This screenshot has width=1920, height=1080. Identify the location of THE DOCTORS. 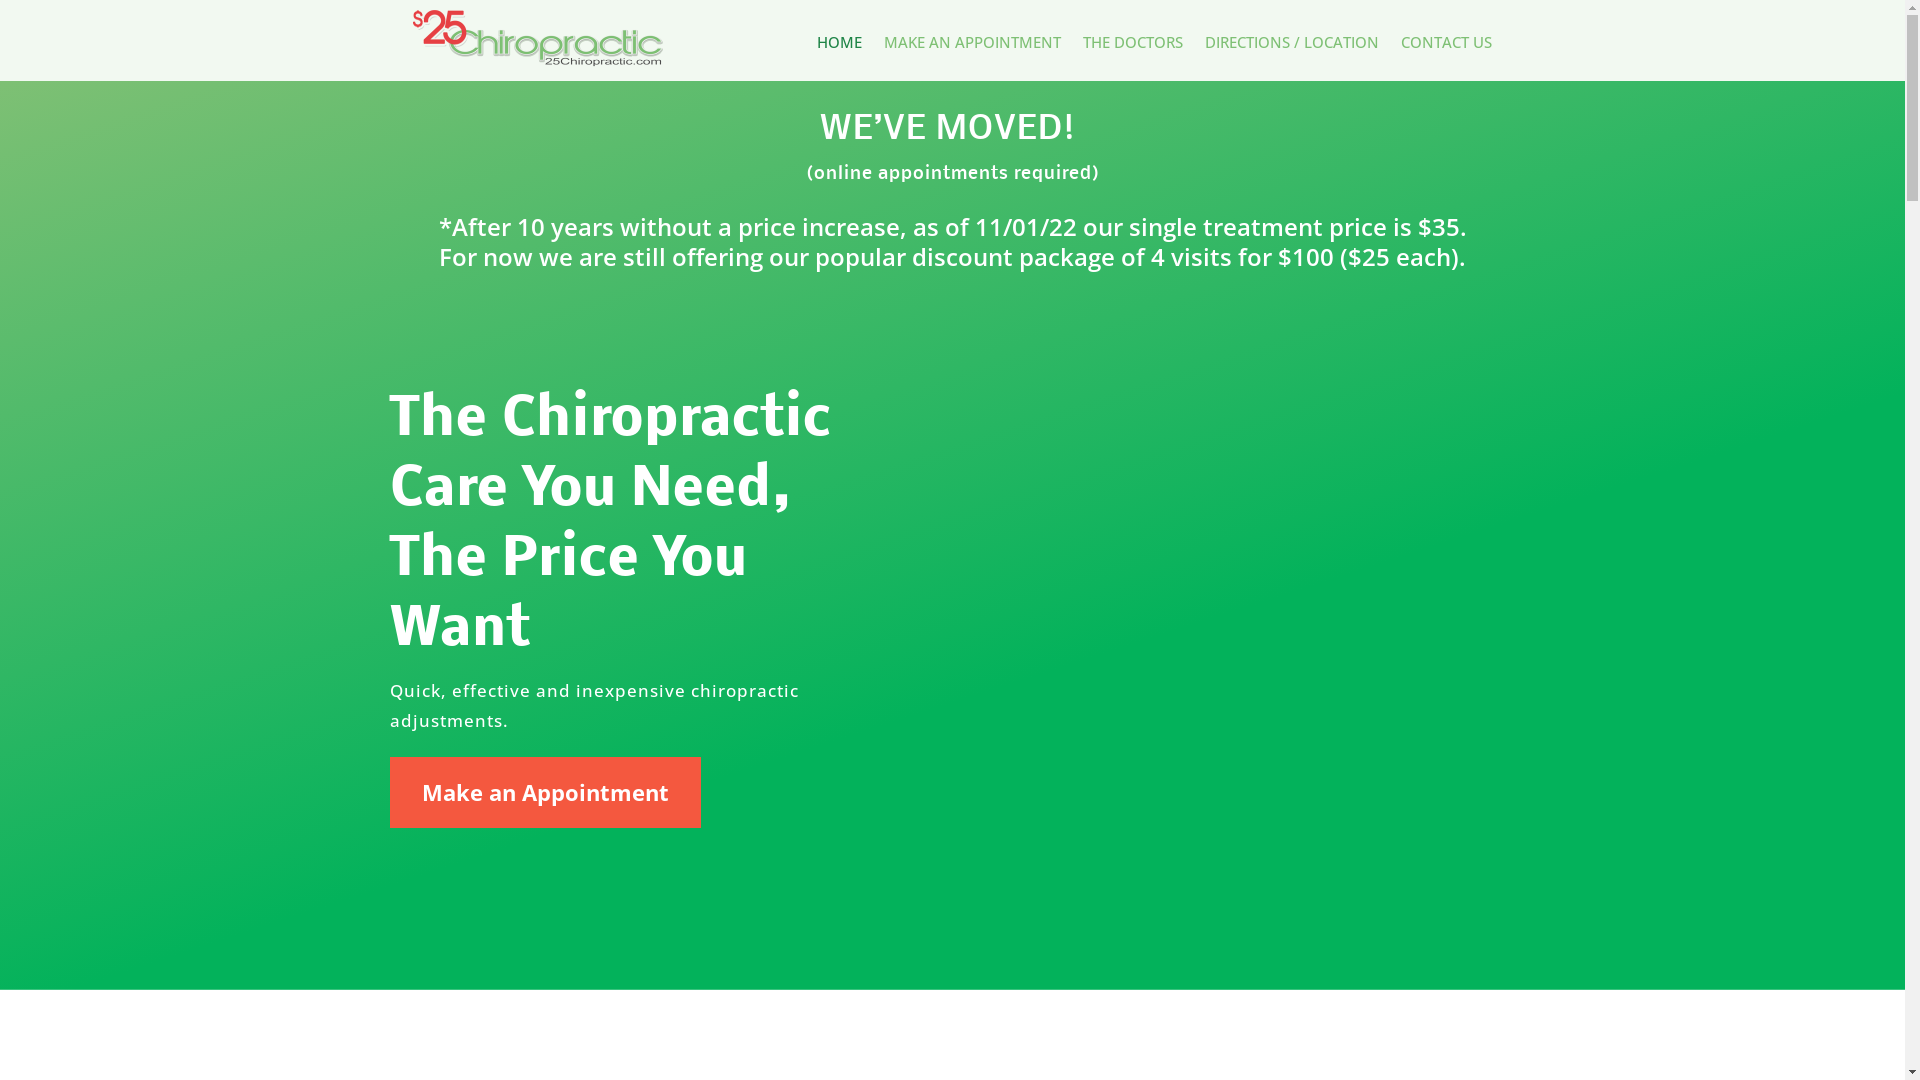
(1133, 46).